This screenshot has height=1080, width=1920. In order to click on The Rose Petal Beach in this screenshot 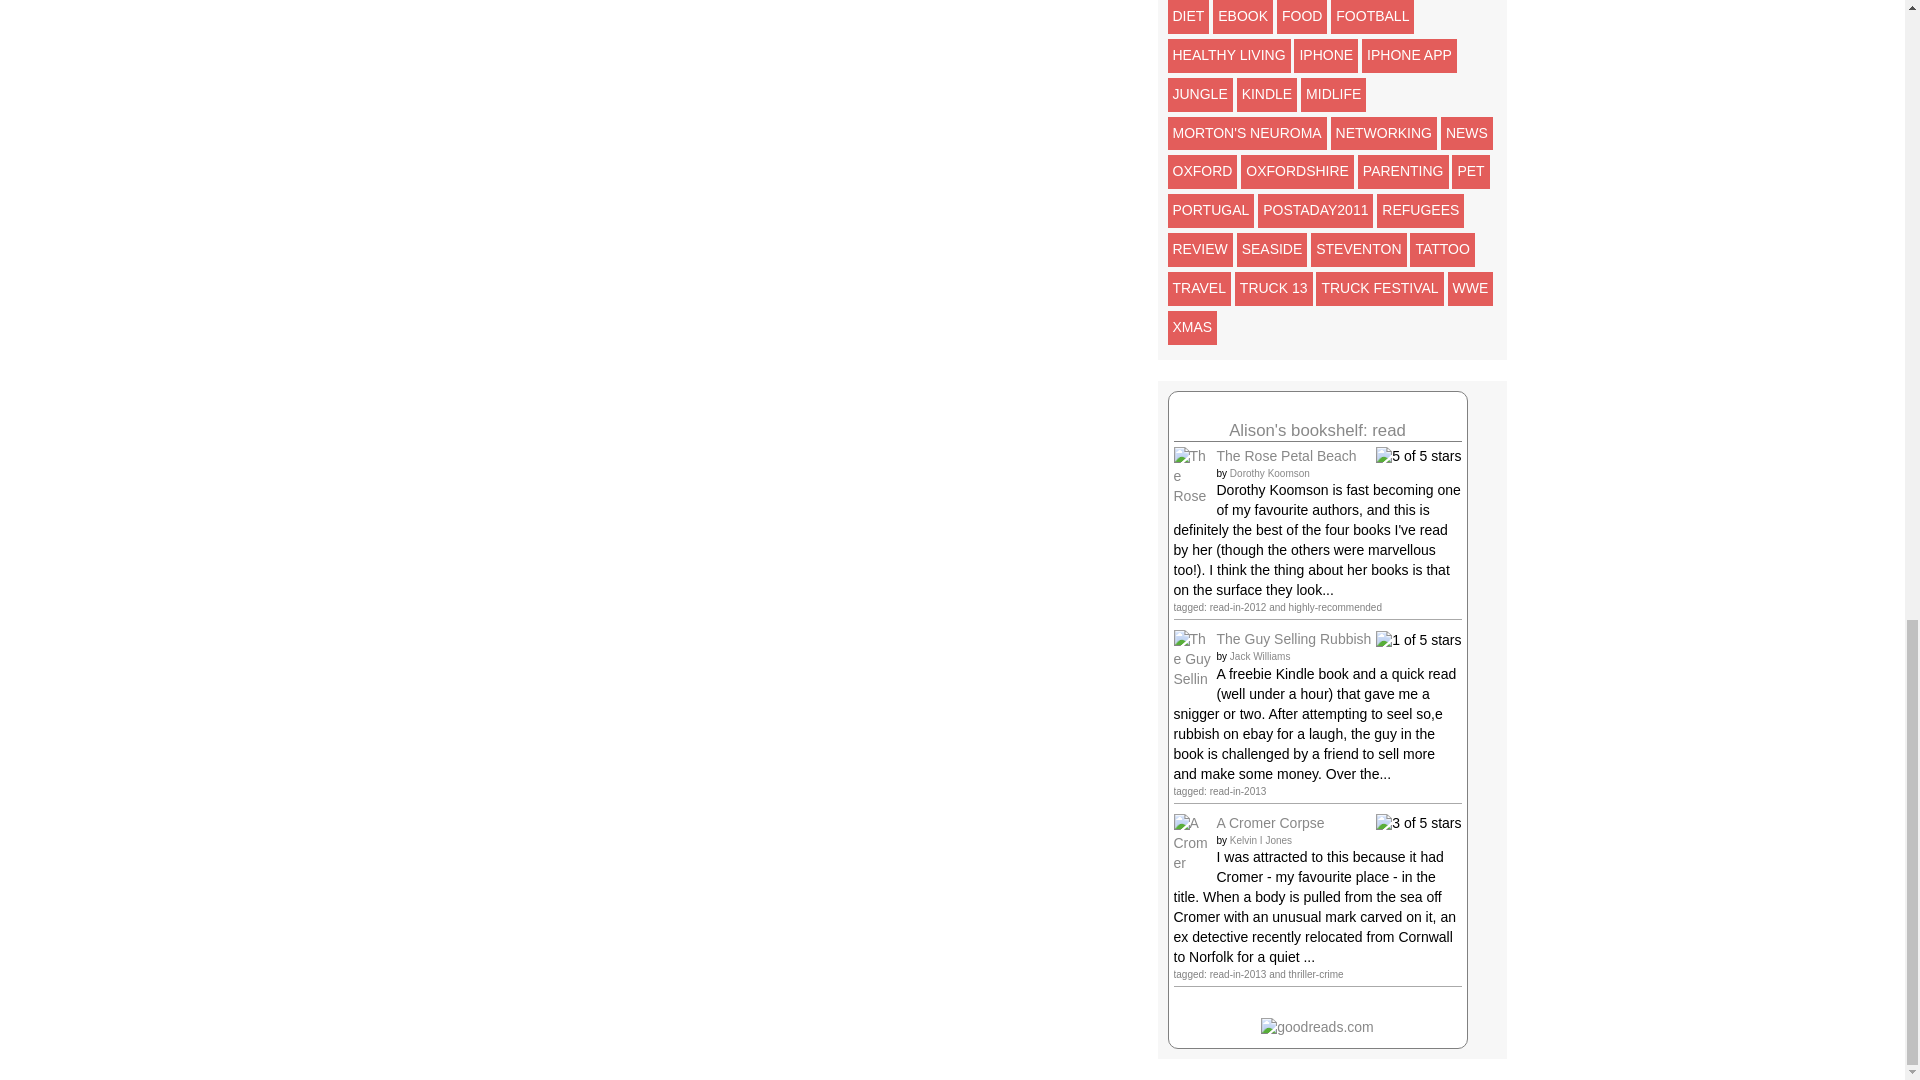, I will do `click(1193, 506)`.